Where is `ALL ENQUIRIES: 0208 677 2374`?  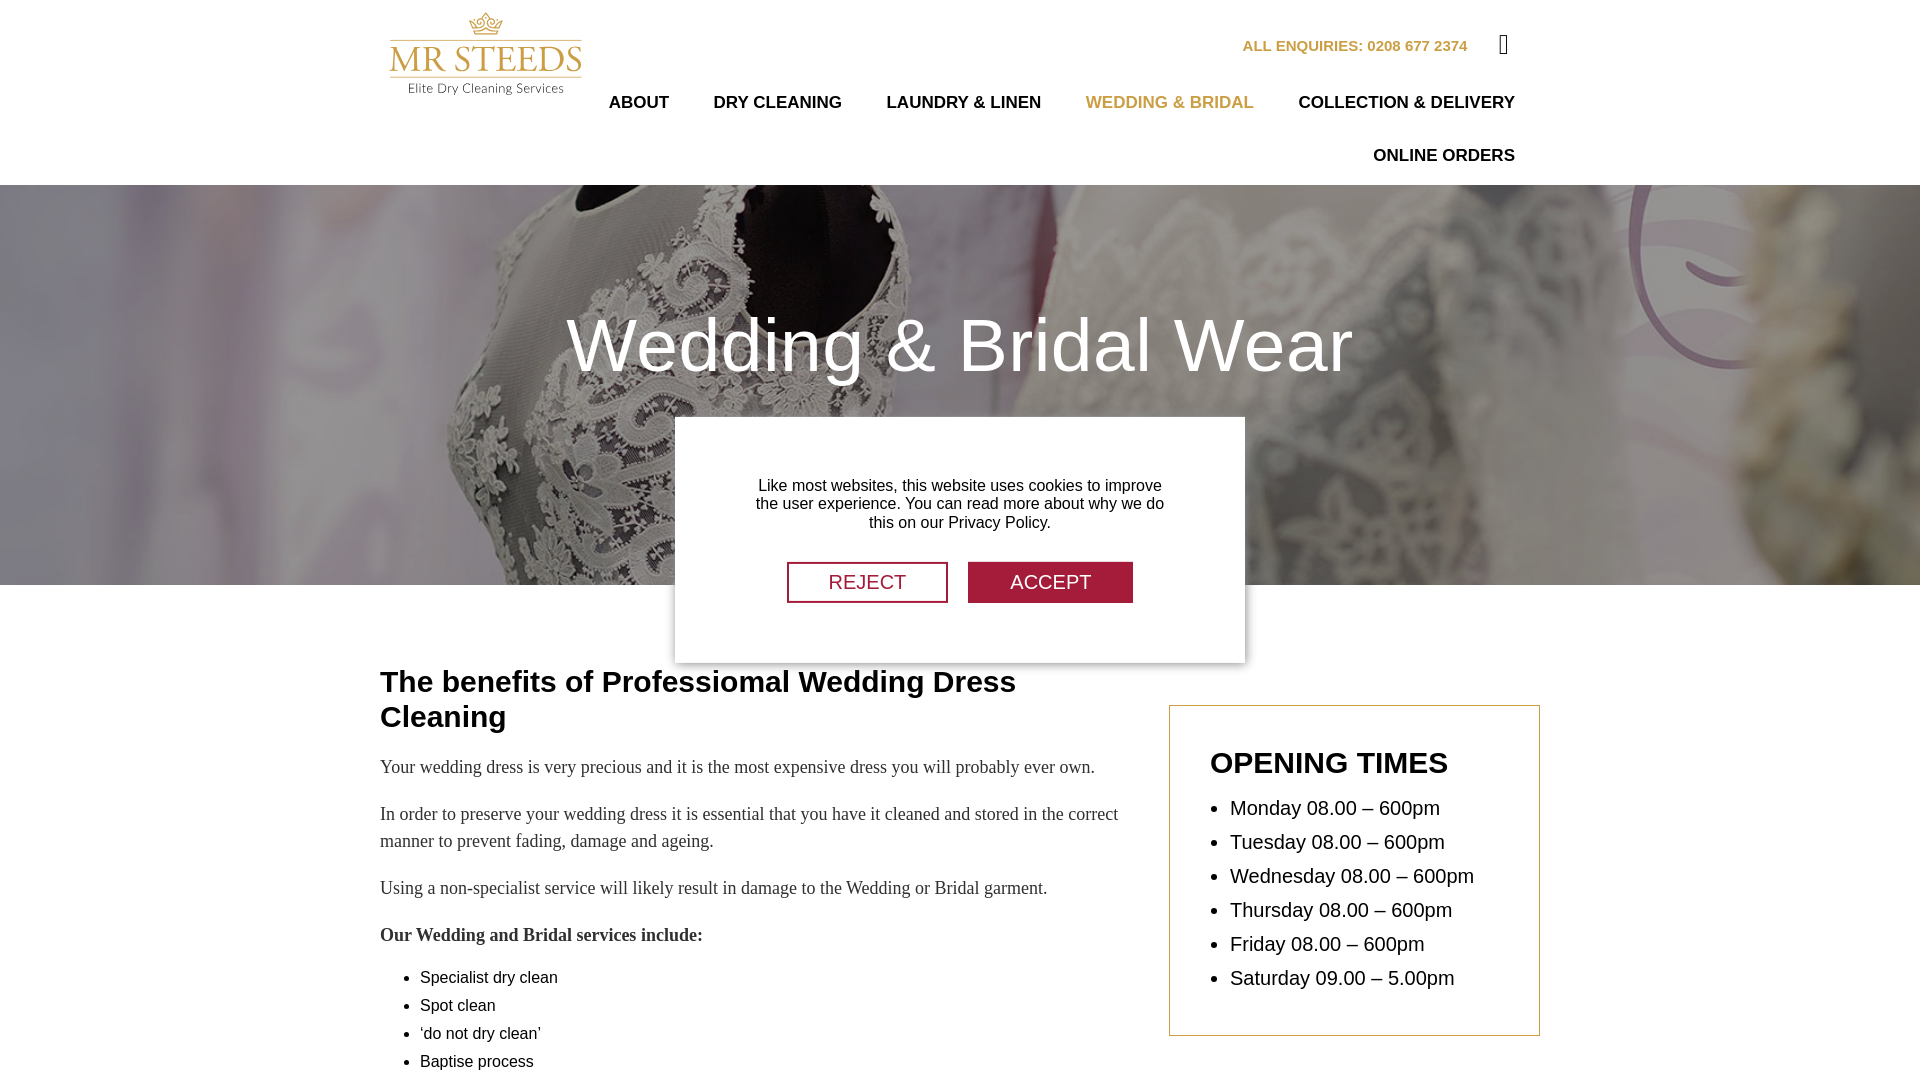
ALL ENQUIRIES: 0208 677 2374 is located at coordinates (1355, 44).